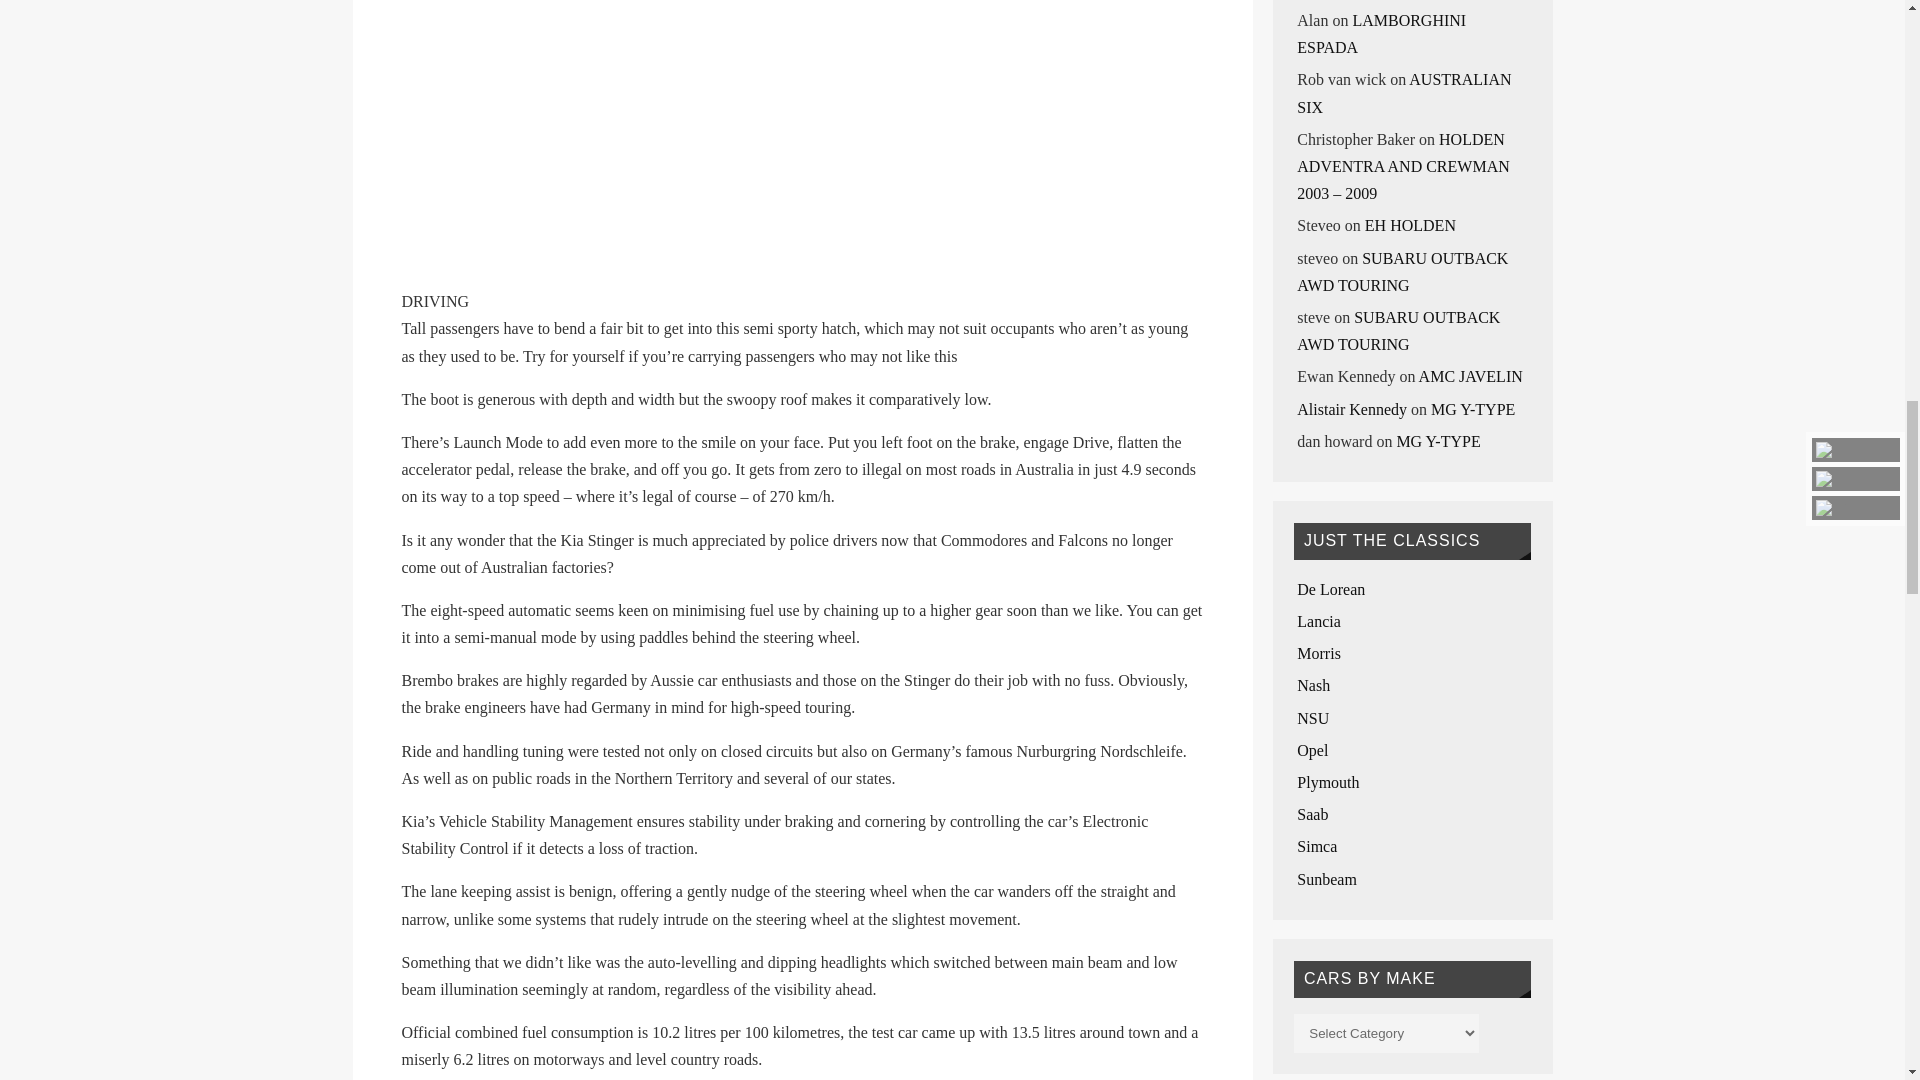  Describe the element at coordinates (1382, 34) in the screenshot. I see `LAMBORGHINI ESPADA` at that location.